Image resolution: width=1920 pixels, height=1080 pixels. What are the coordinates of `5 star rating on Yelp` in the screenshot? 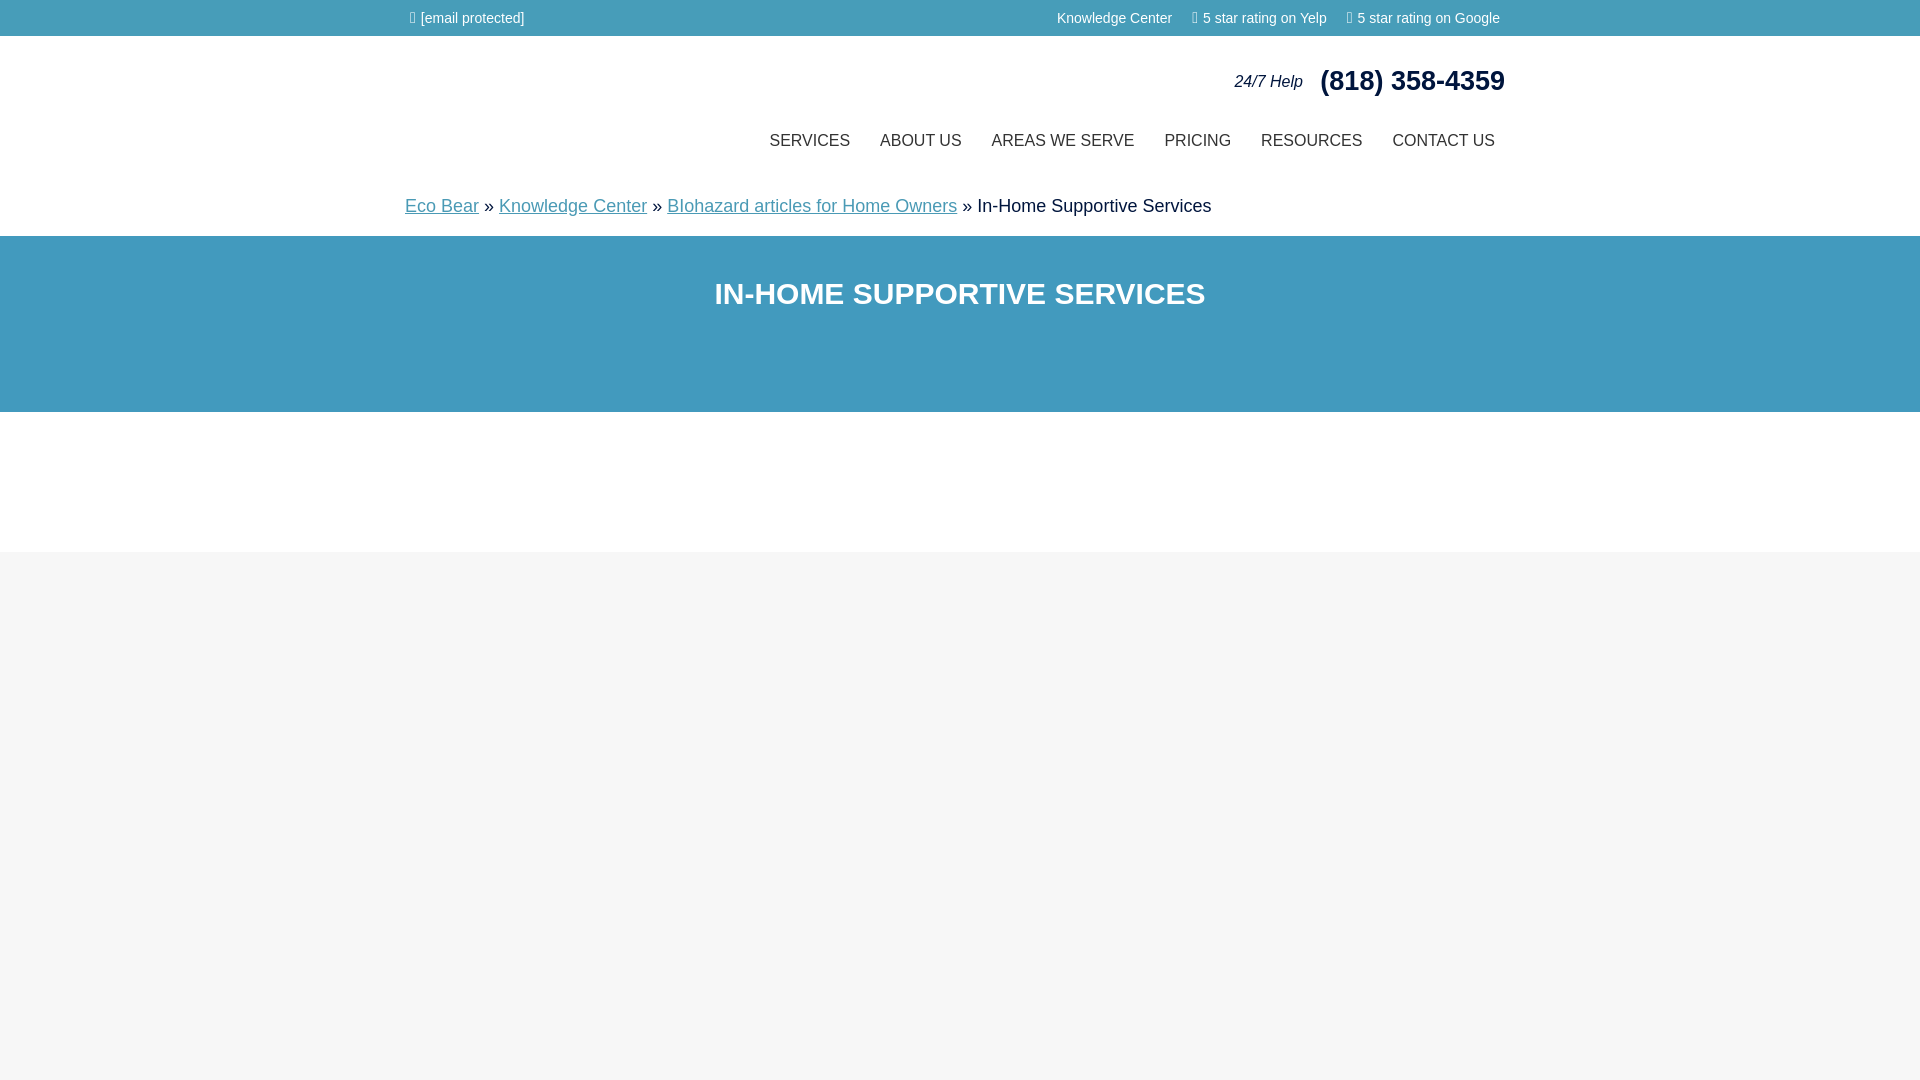 It's located at (1264, 18).